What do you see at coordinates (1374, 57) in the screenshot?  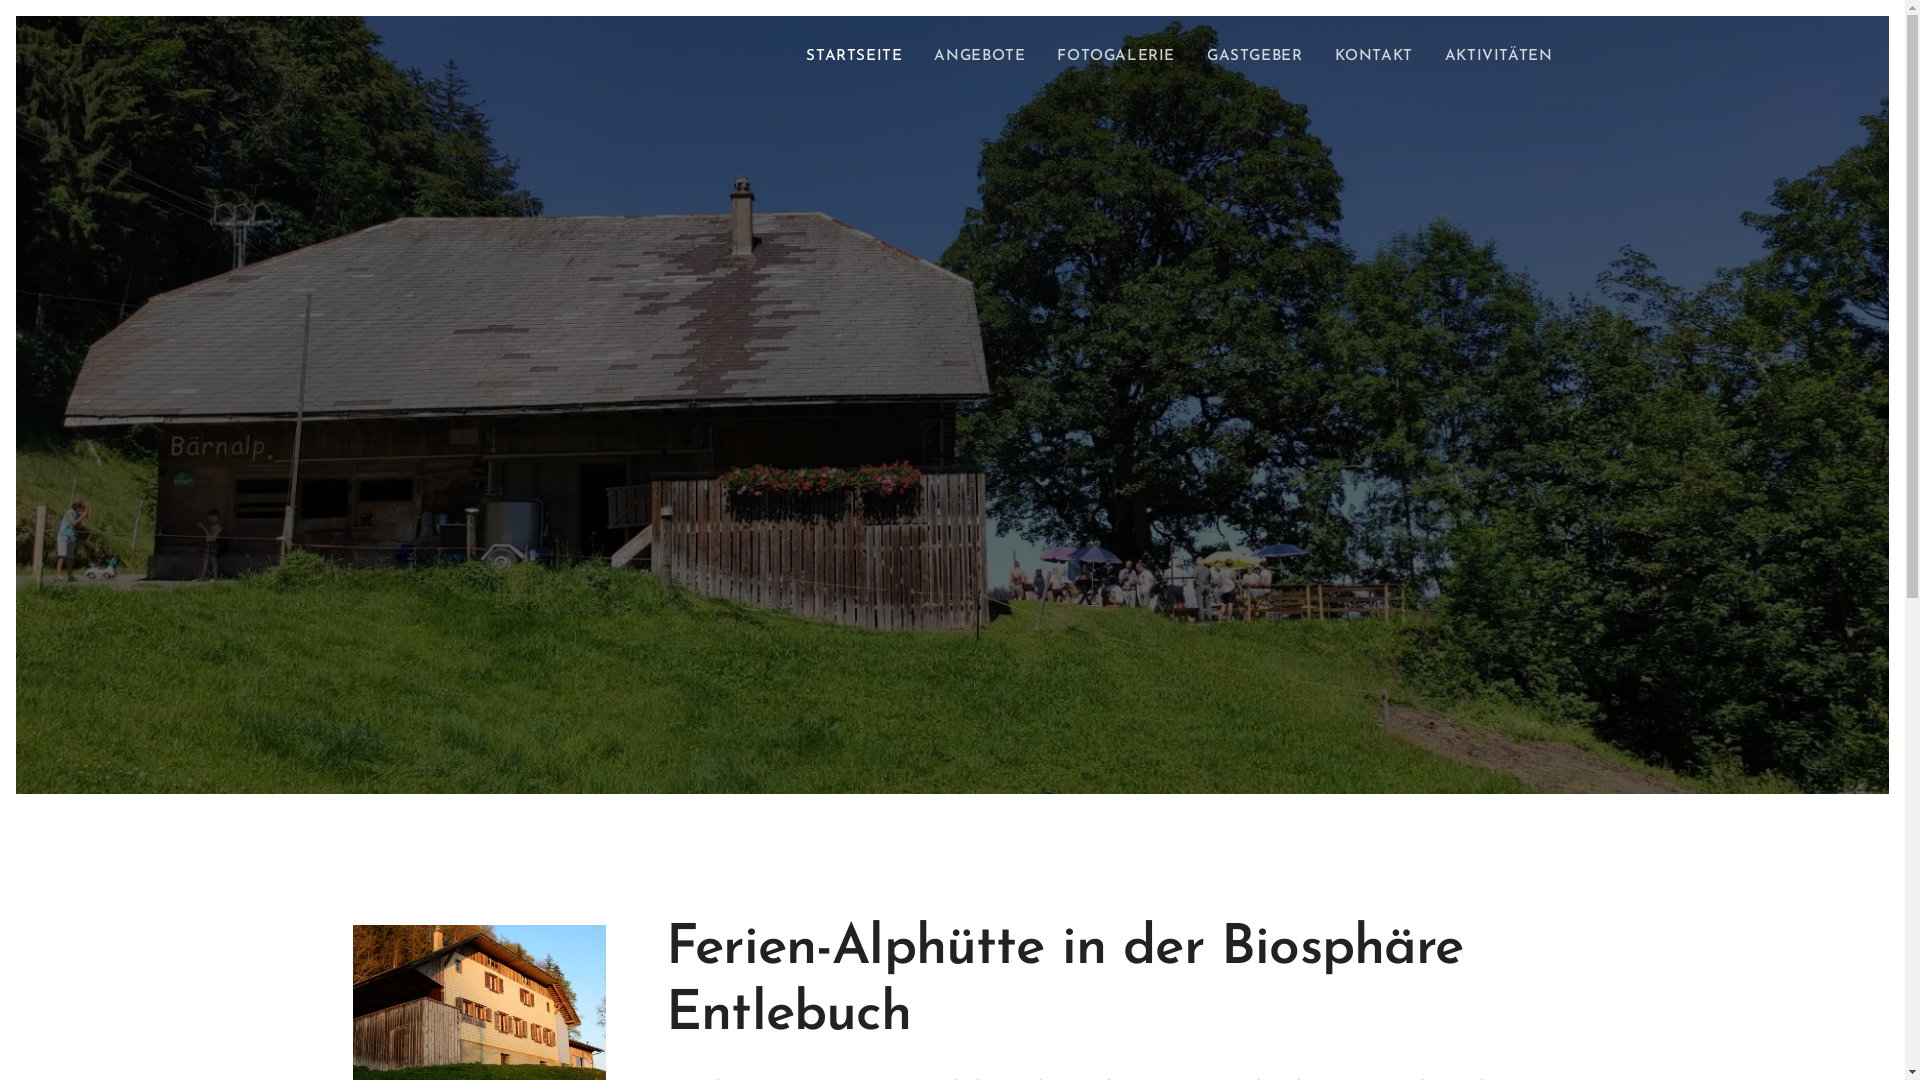 I see `KONTAKT` at bounding box center [1374, 57].